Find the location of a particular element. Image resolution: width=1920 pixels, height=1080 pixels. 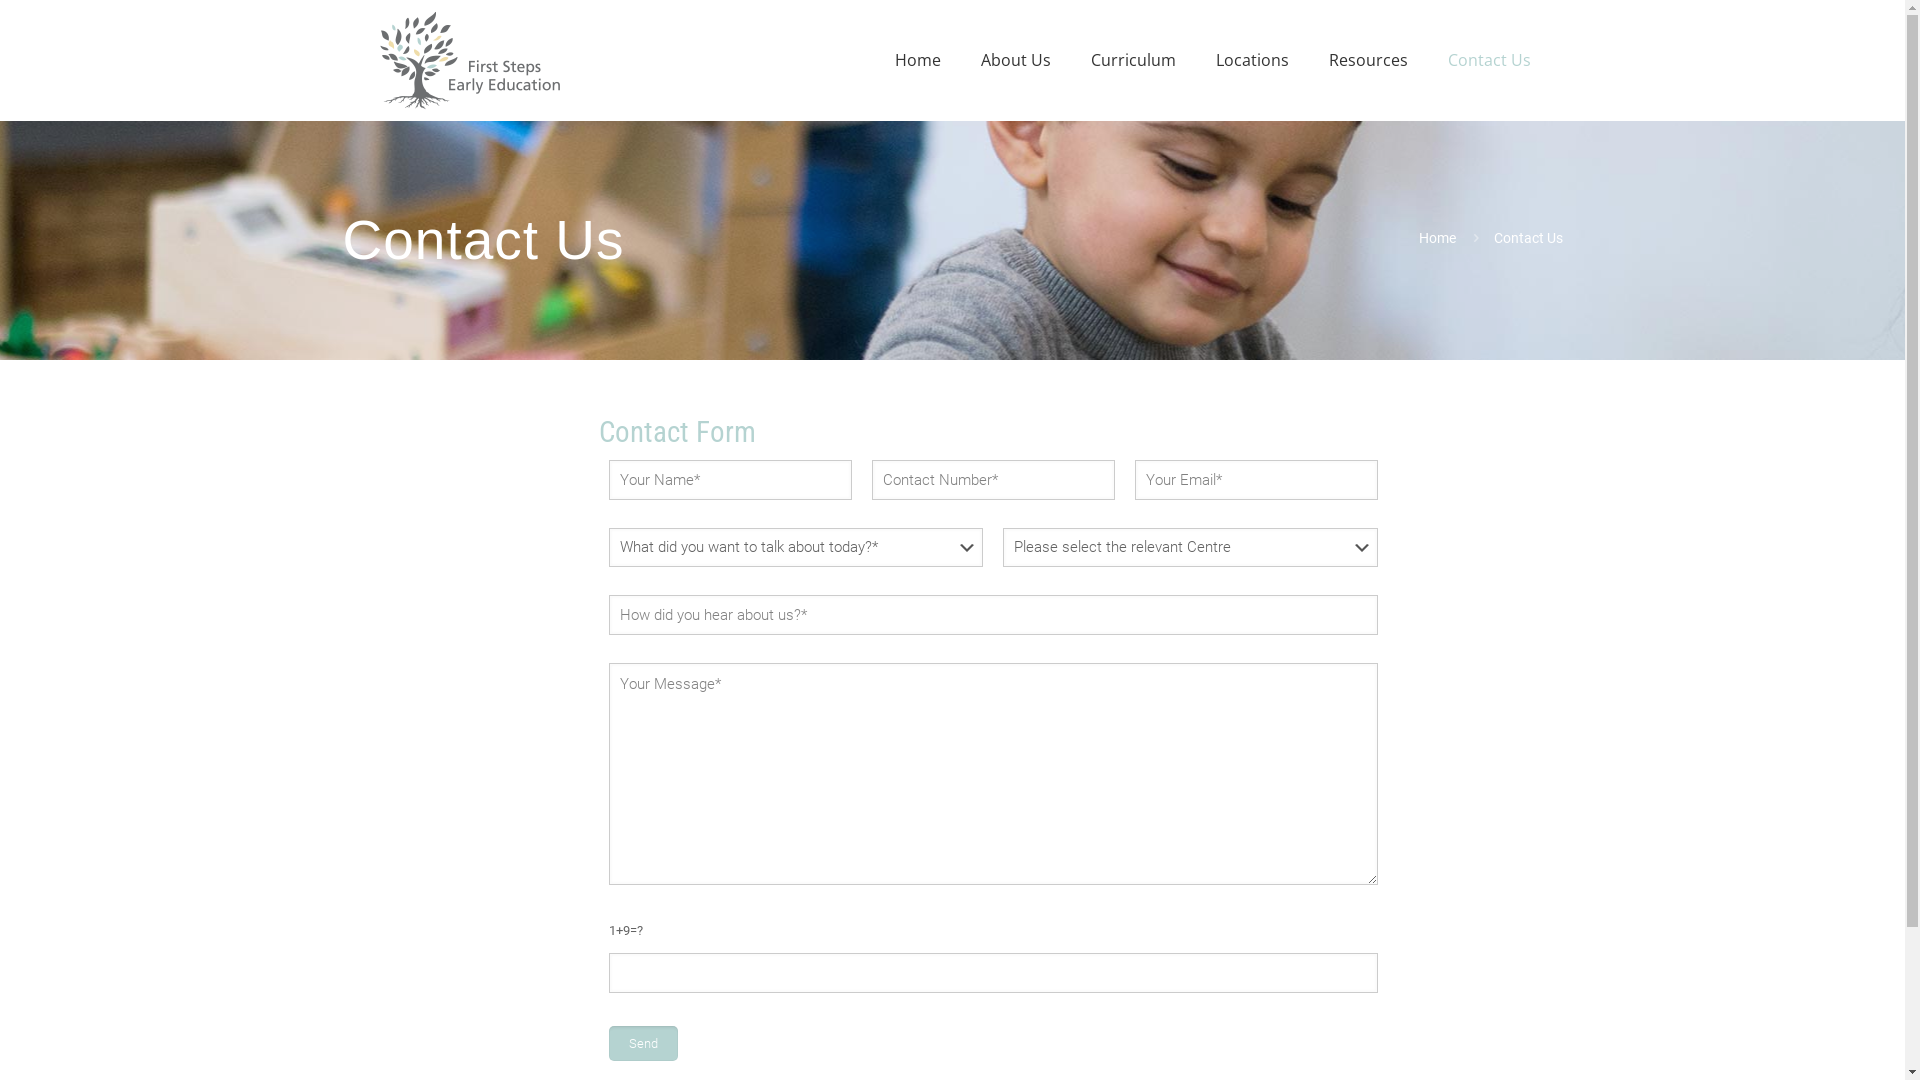

Home is located at coordinates (1438, 238).